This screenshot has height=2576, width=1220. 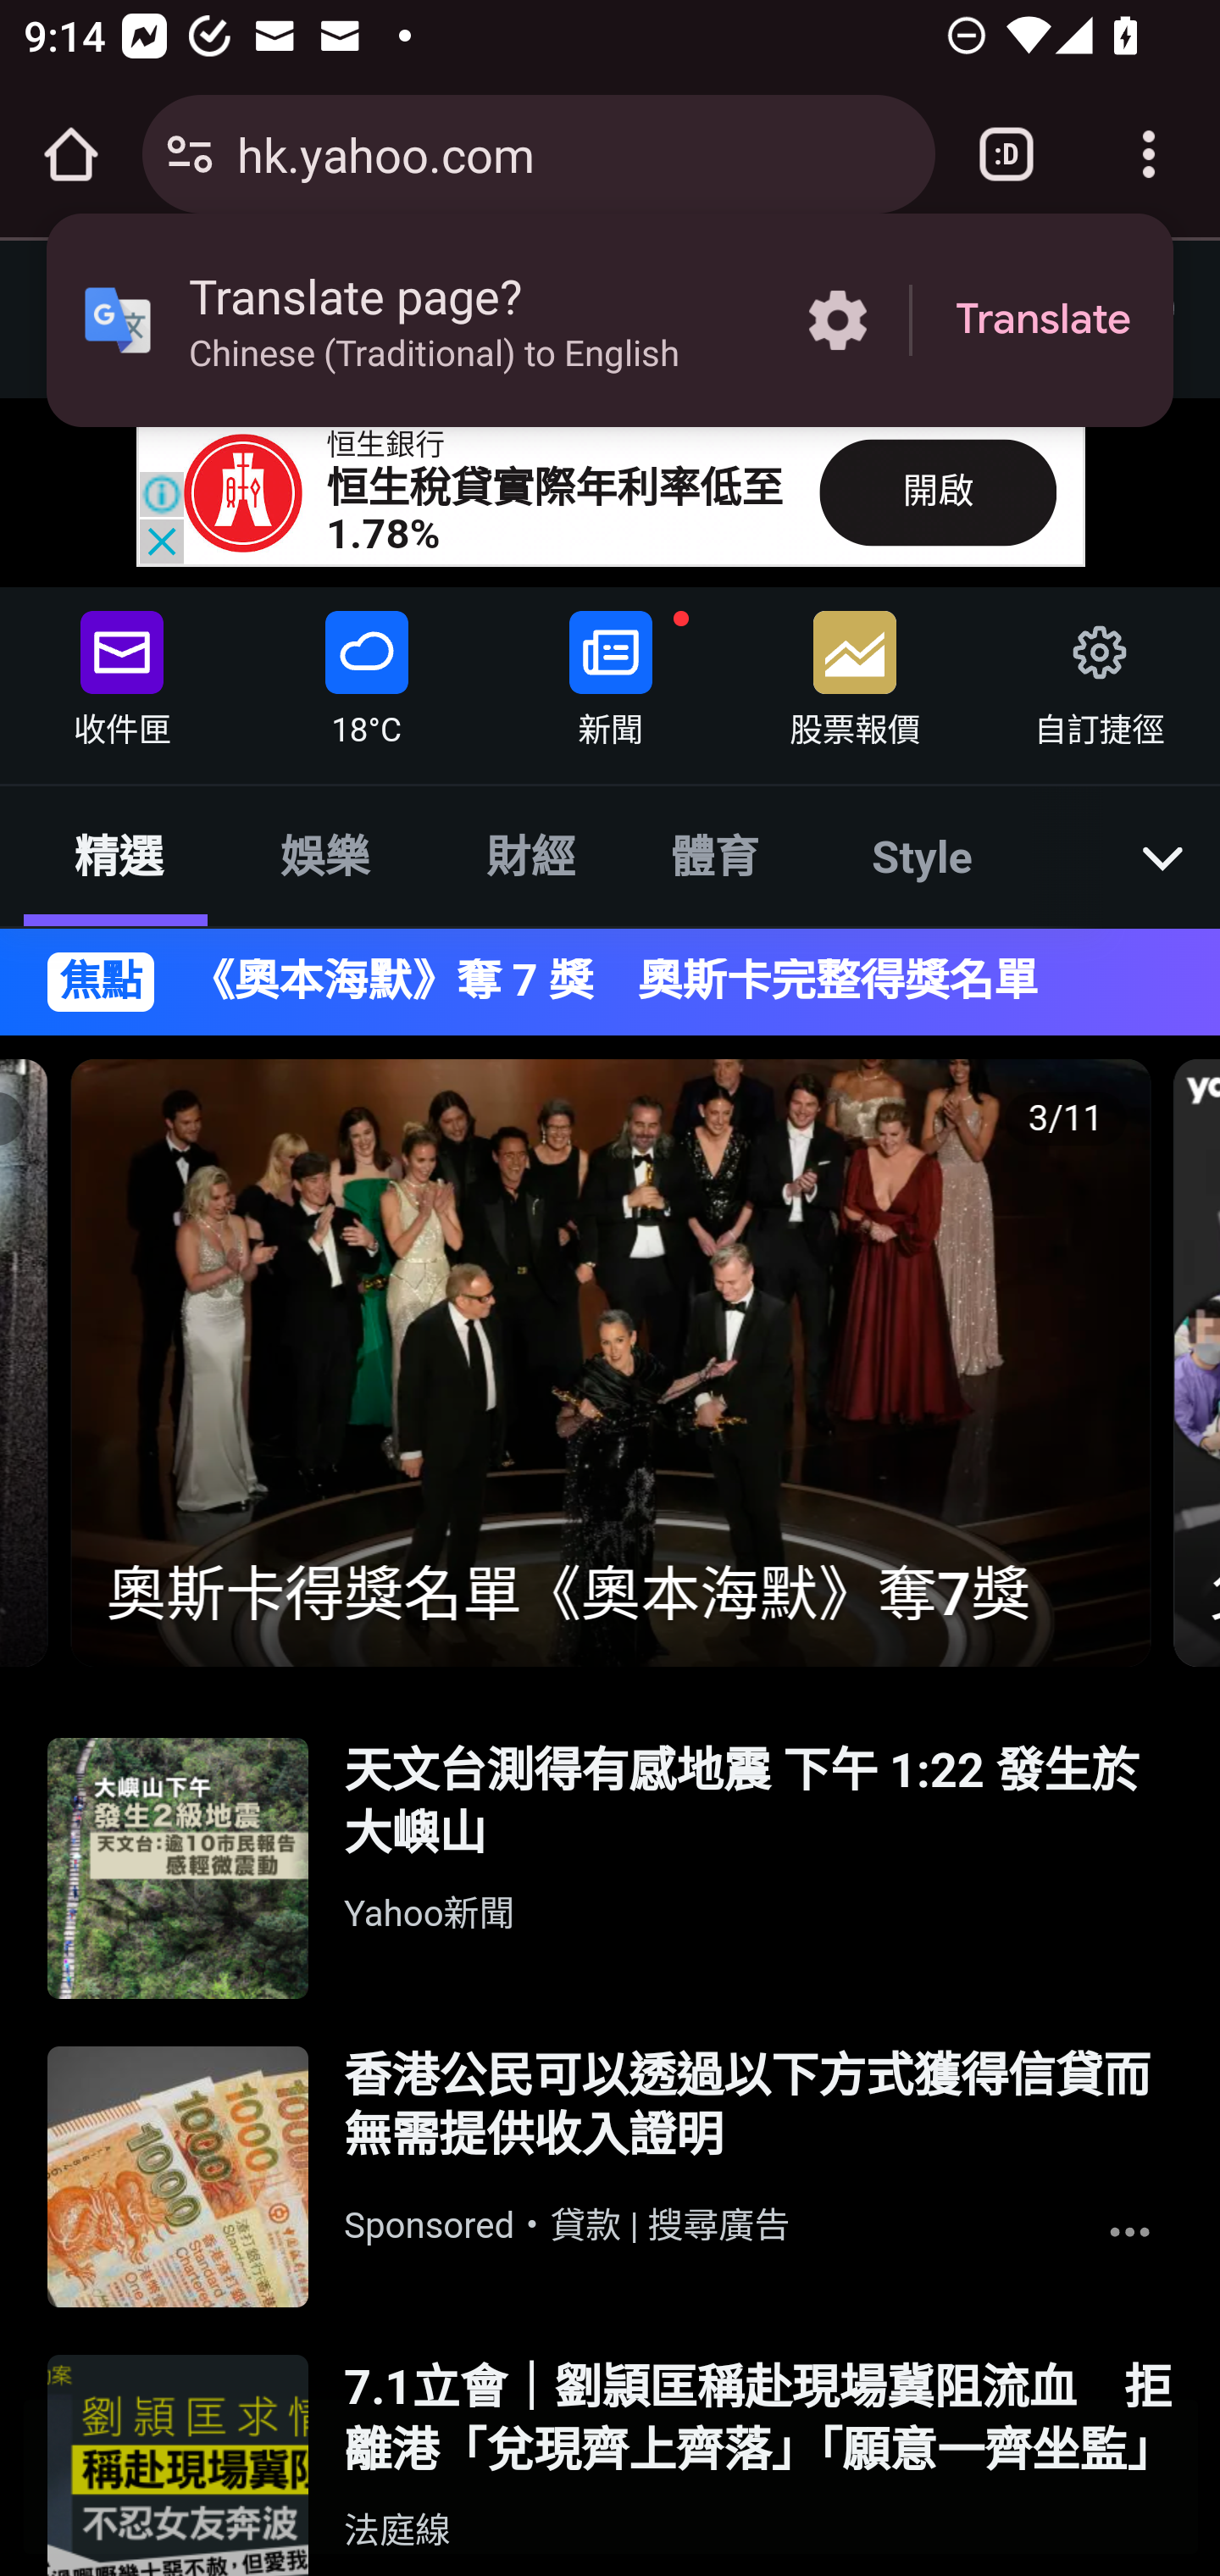 What do you see at coordinates (386, 446) in the screenshot?
I see `恒生銀行` at bounding box center [386, 446].